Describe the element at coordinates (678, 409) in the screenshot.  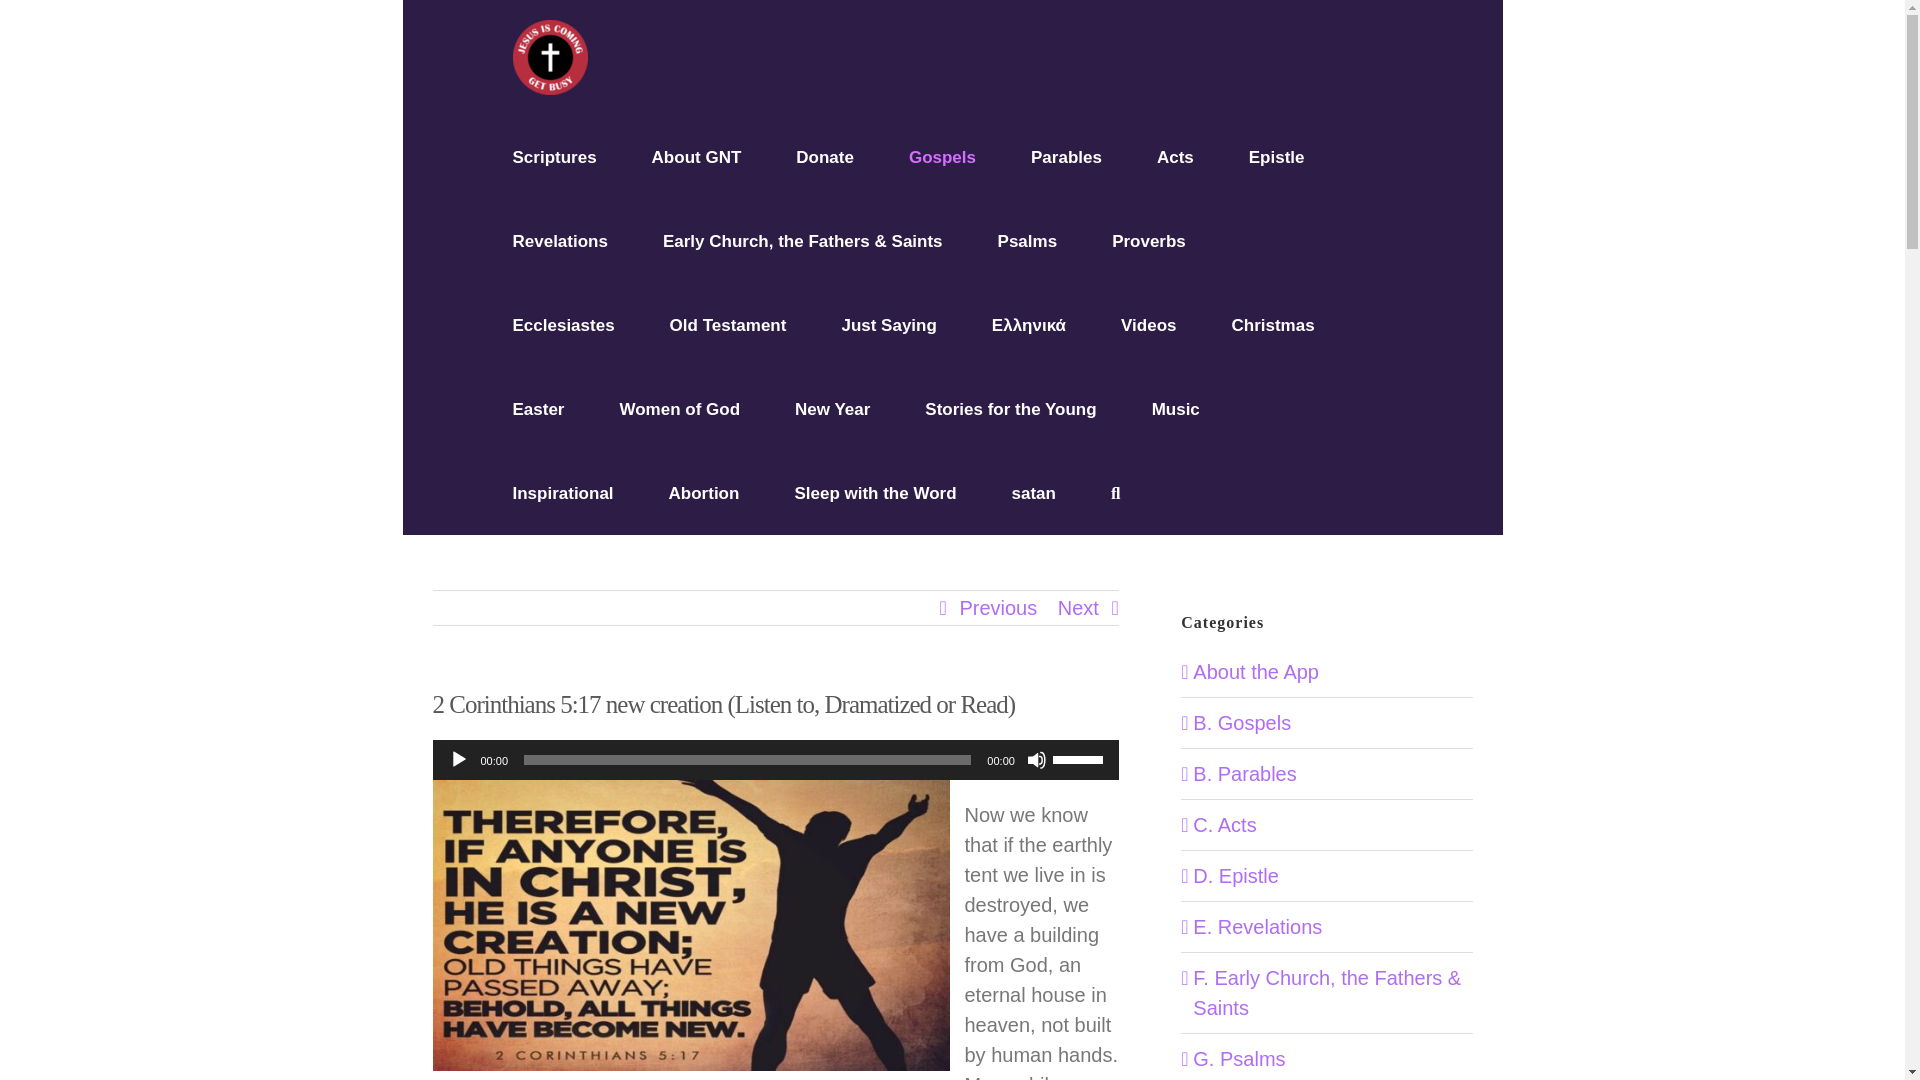
I see `Women of God` at that location.